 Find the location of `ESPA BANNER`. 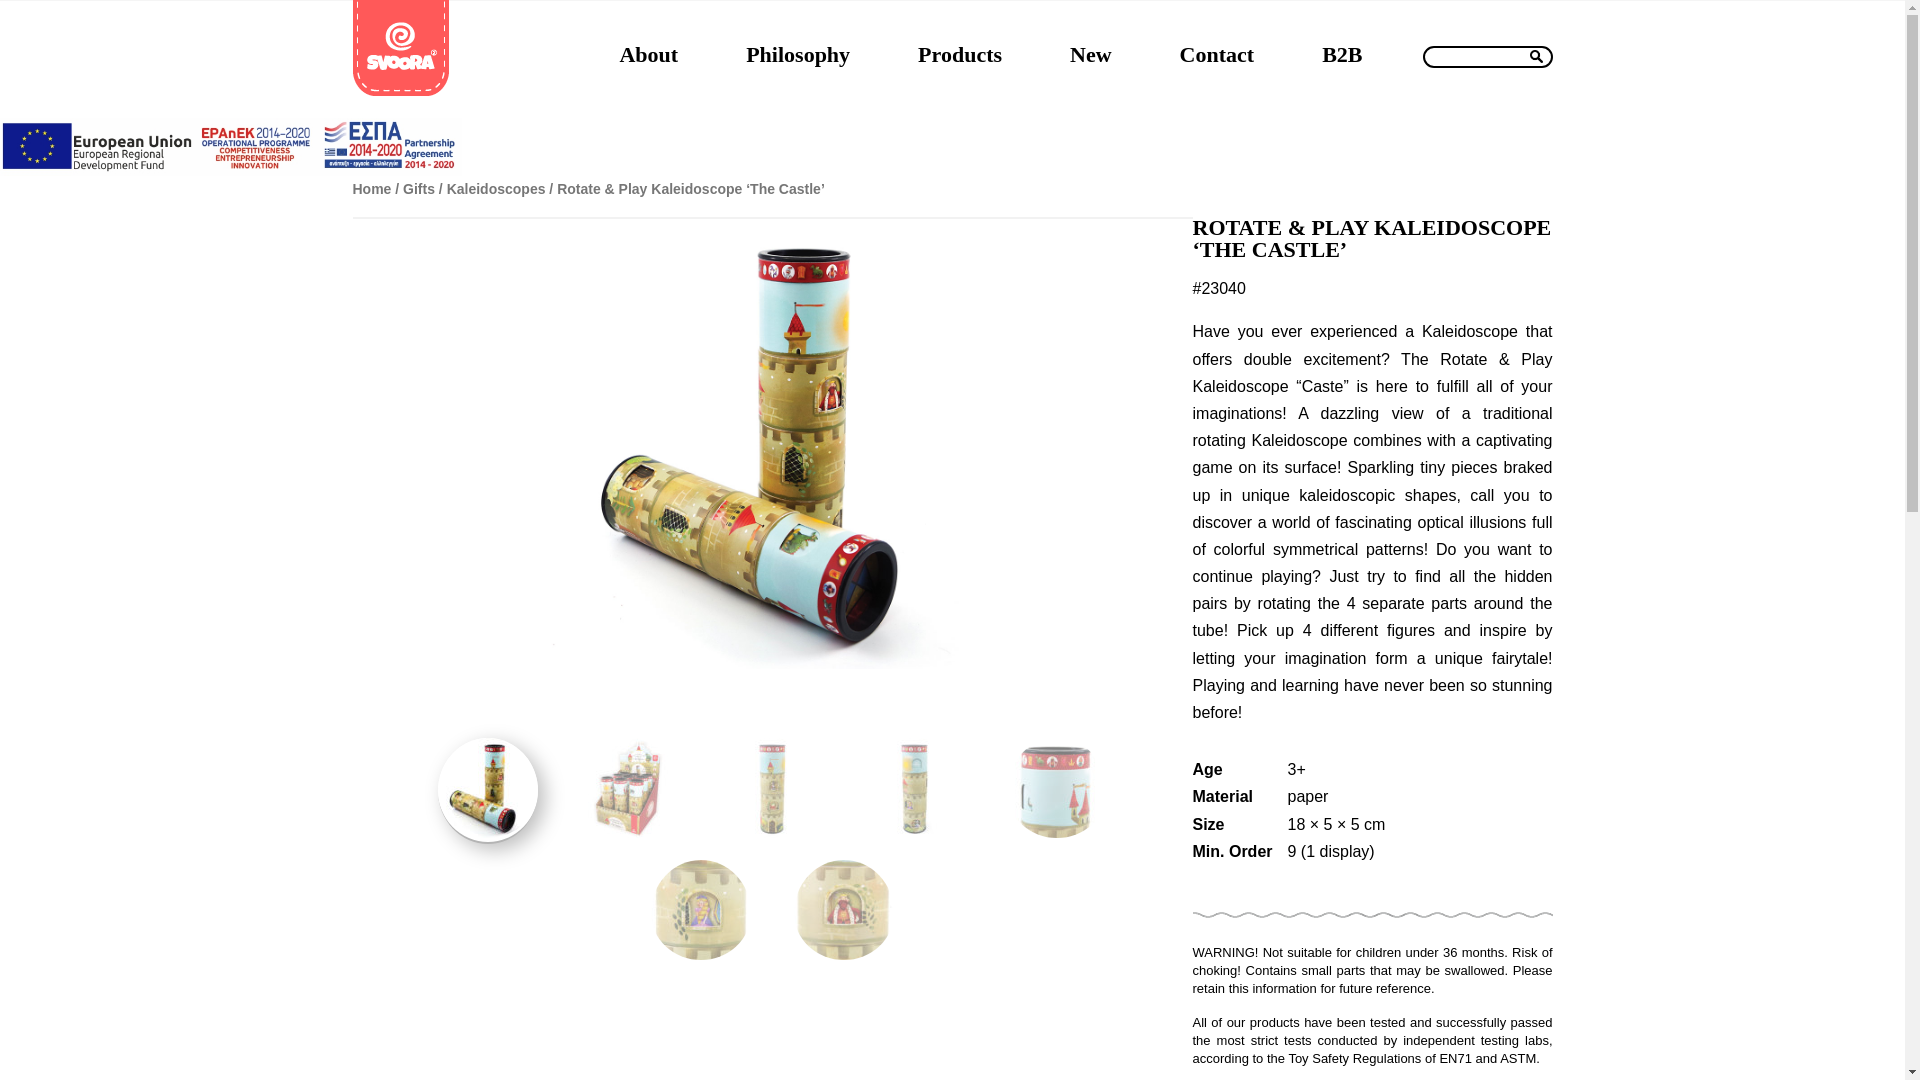

ESPA BANNER is located at coordinates (231, 170).